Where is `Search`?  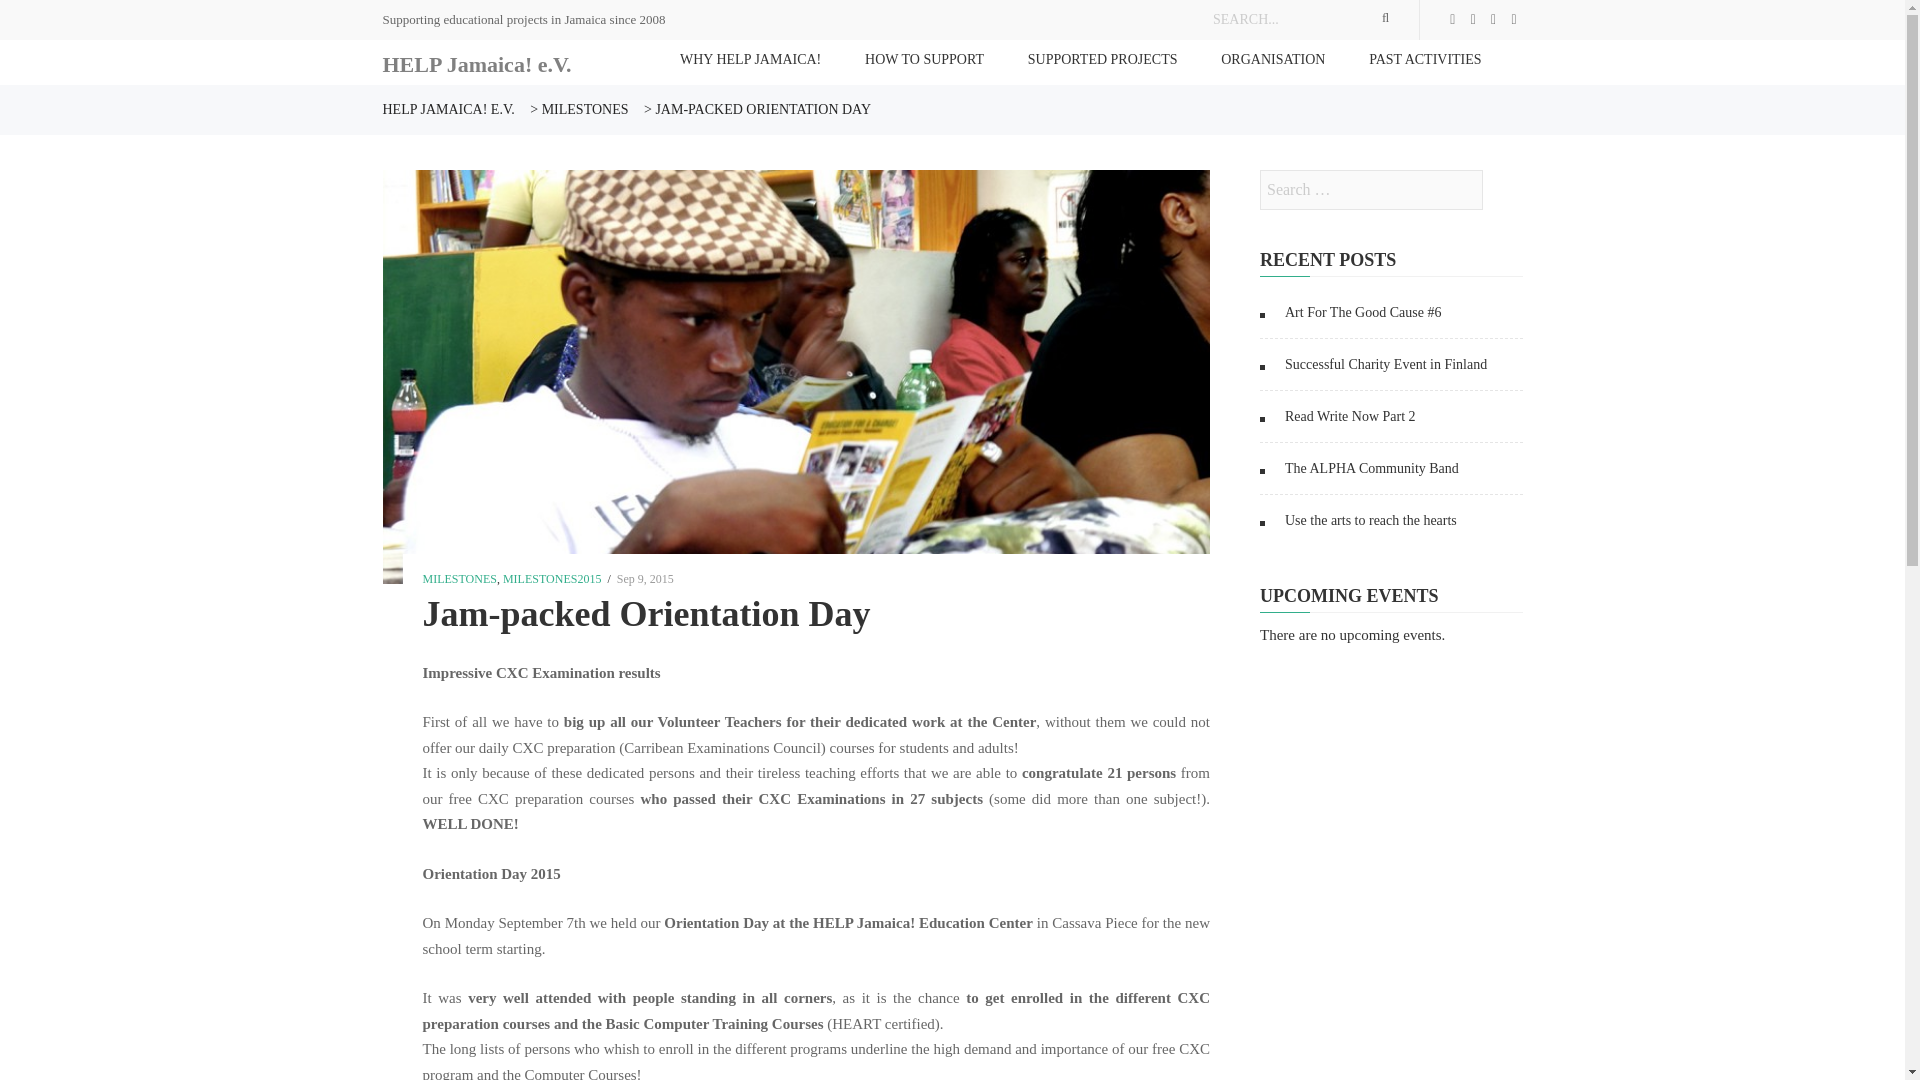 Search is located at coordinates (1502, 188).